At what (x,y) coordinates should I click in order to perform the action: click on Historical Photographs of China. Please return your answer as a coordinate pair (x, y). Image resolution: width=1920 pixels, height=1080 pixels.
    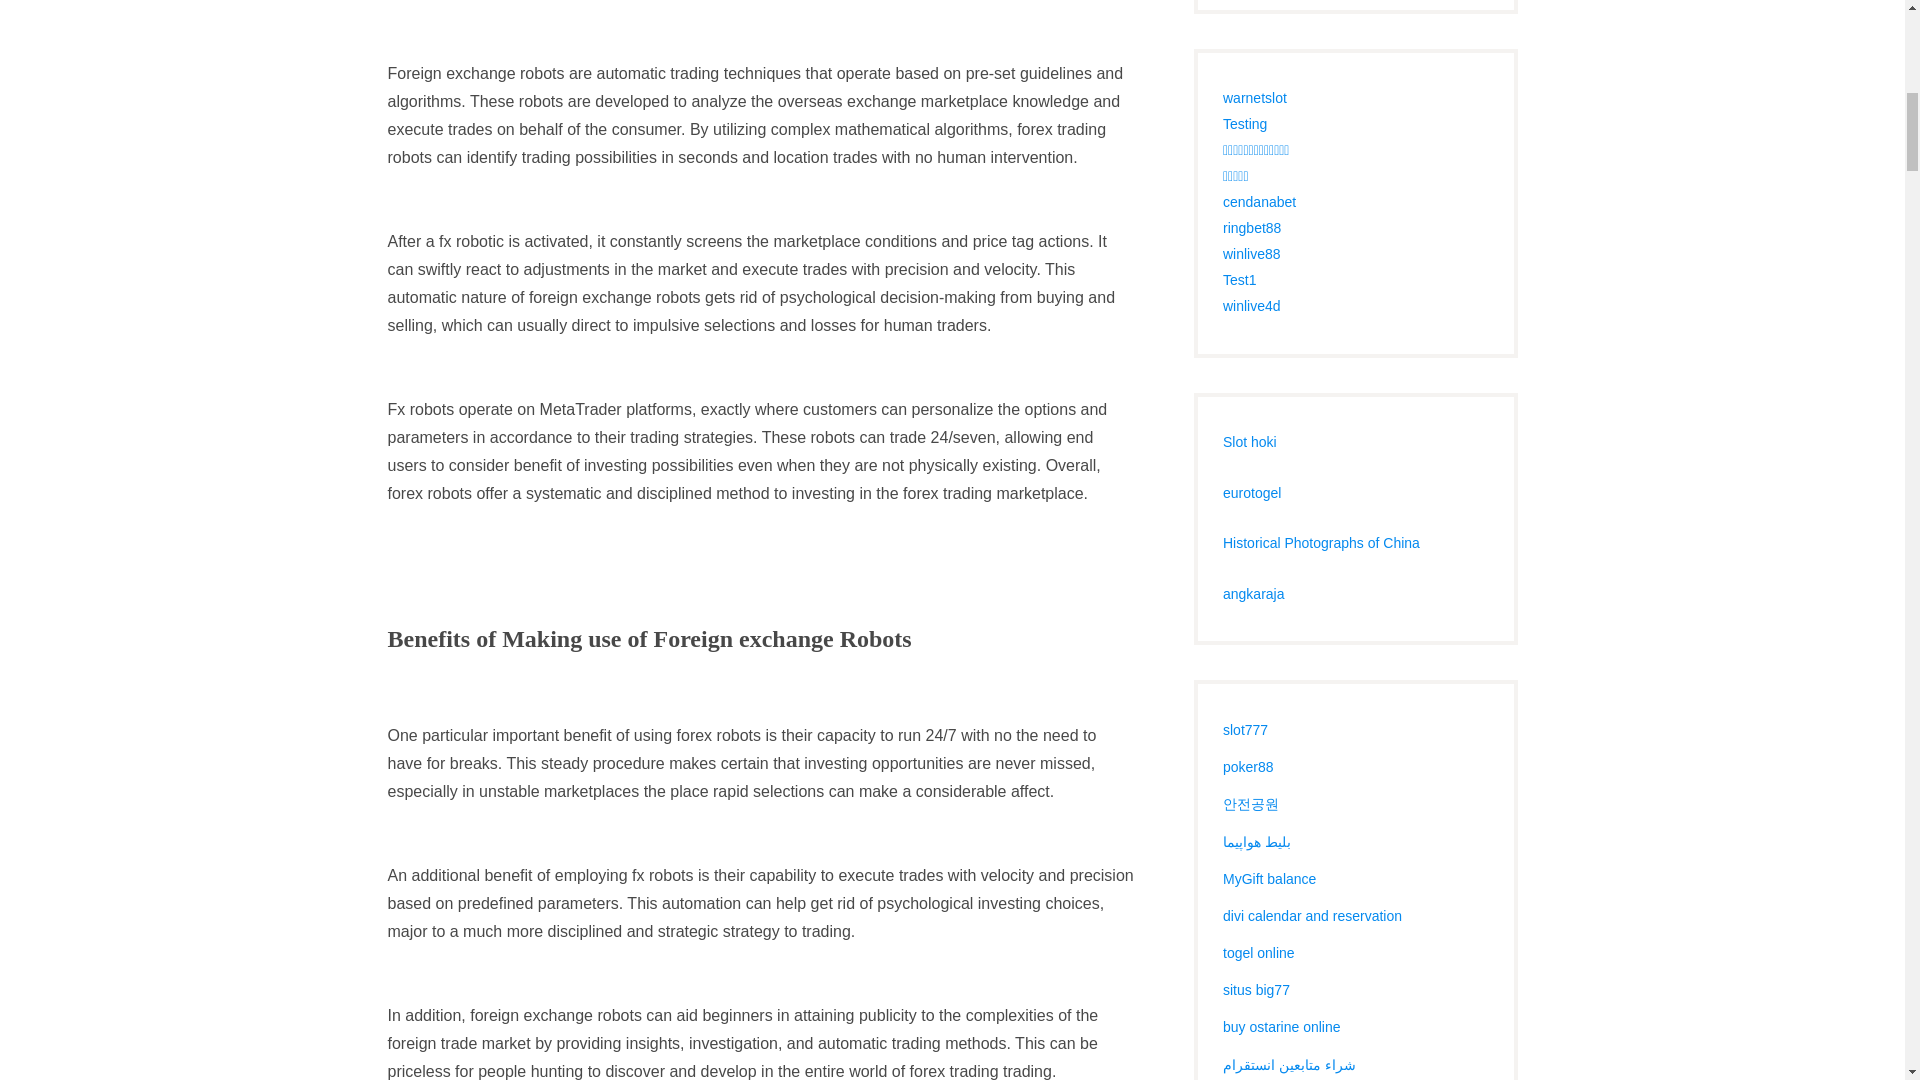
    Looking at the image, I should click on (1322, 542).